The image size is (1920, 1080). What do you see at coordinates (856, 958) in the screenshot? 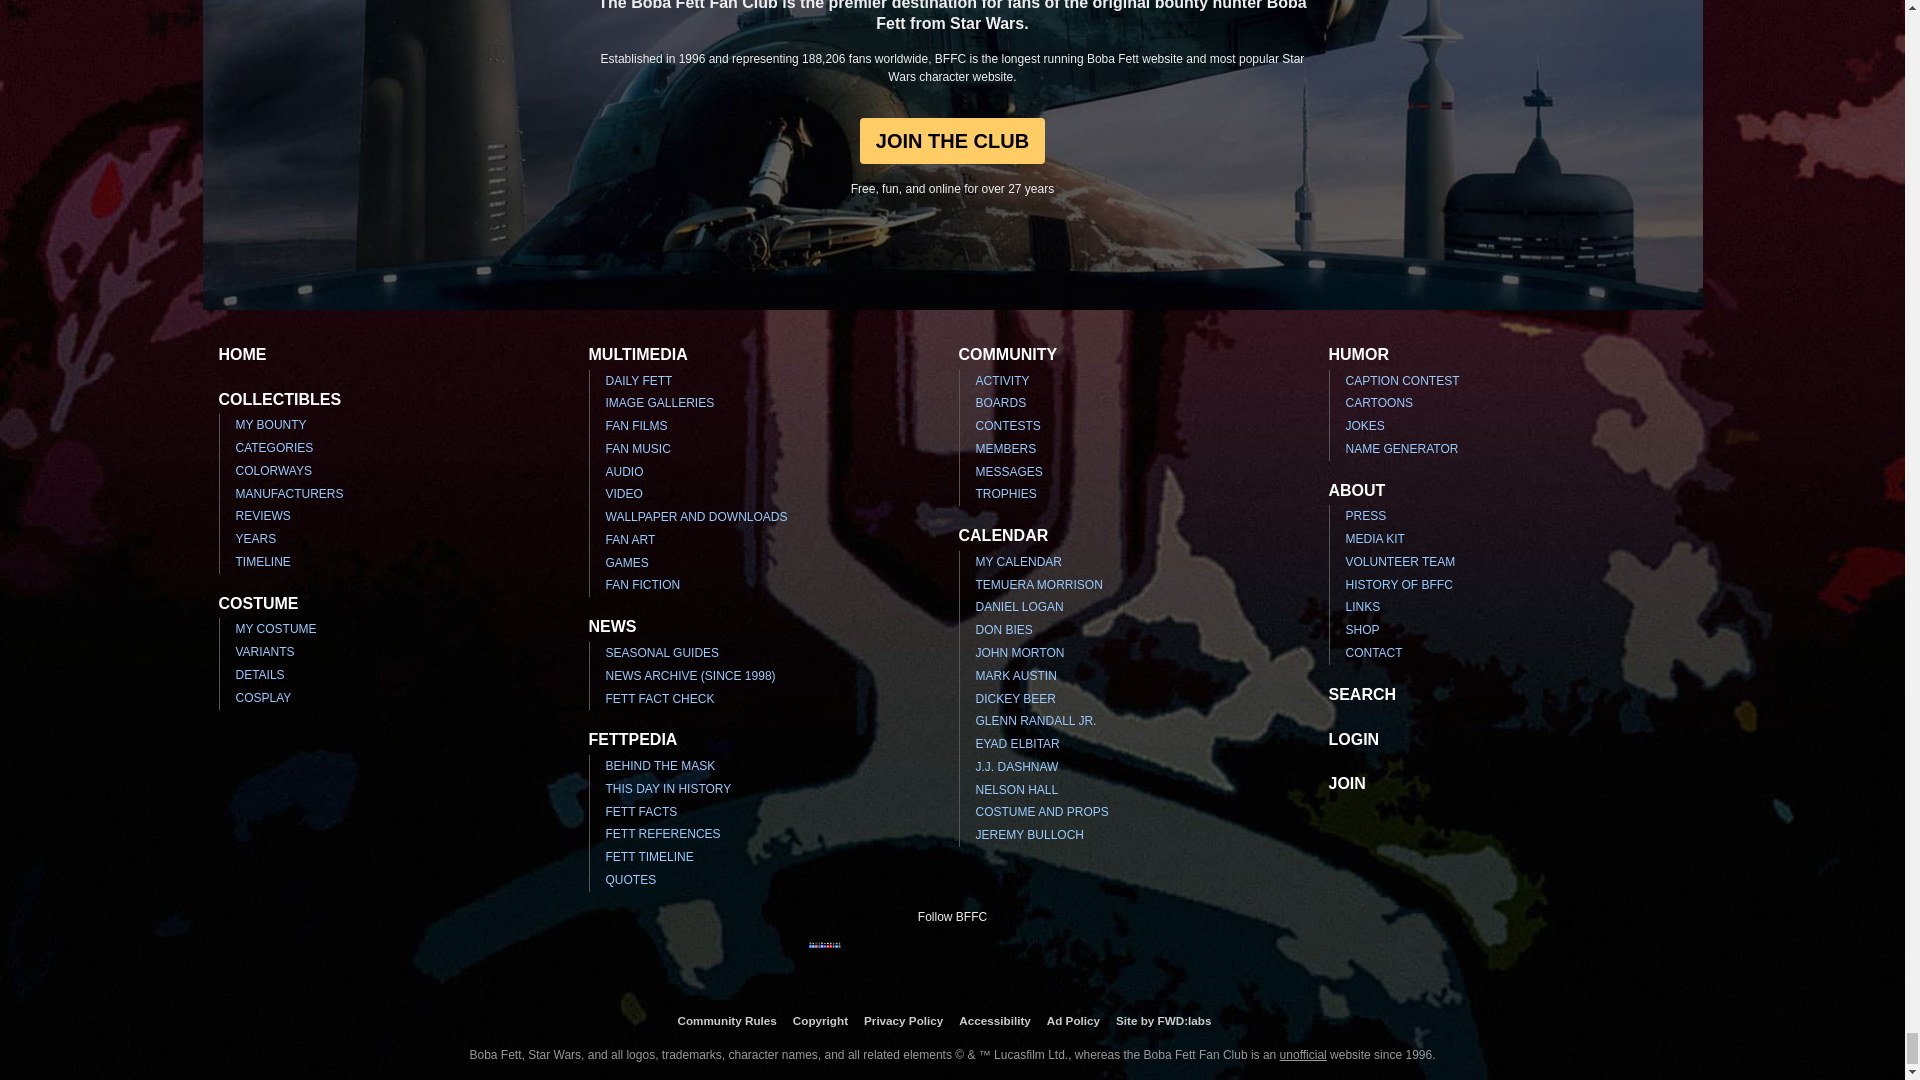
I see `Follow BFFC on Instagram` at bounding box center [856, 958].